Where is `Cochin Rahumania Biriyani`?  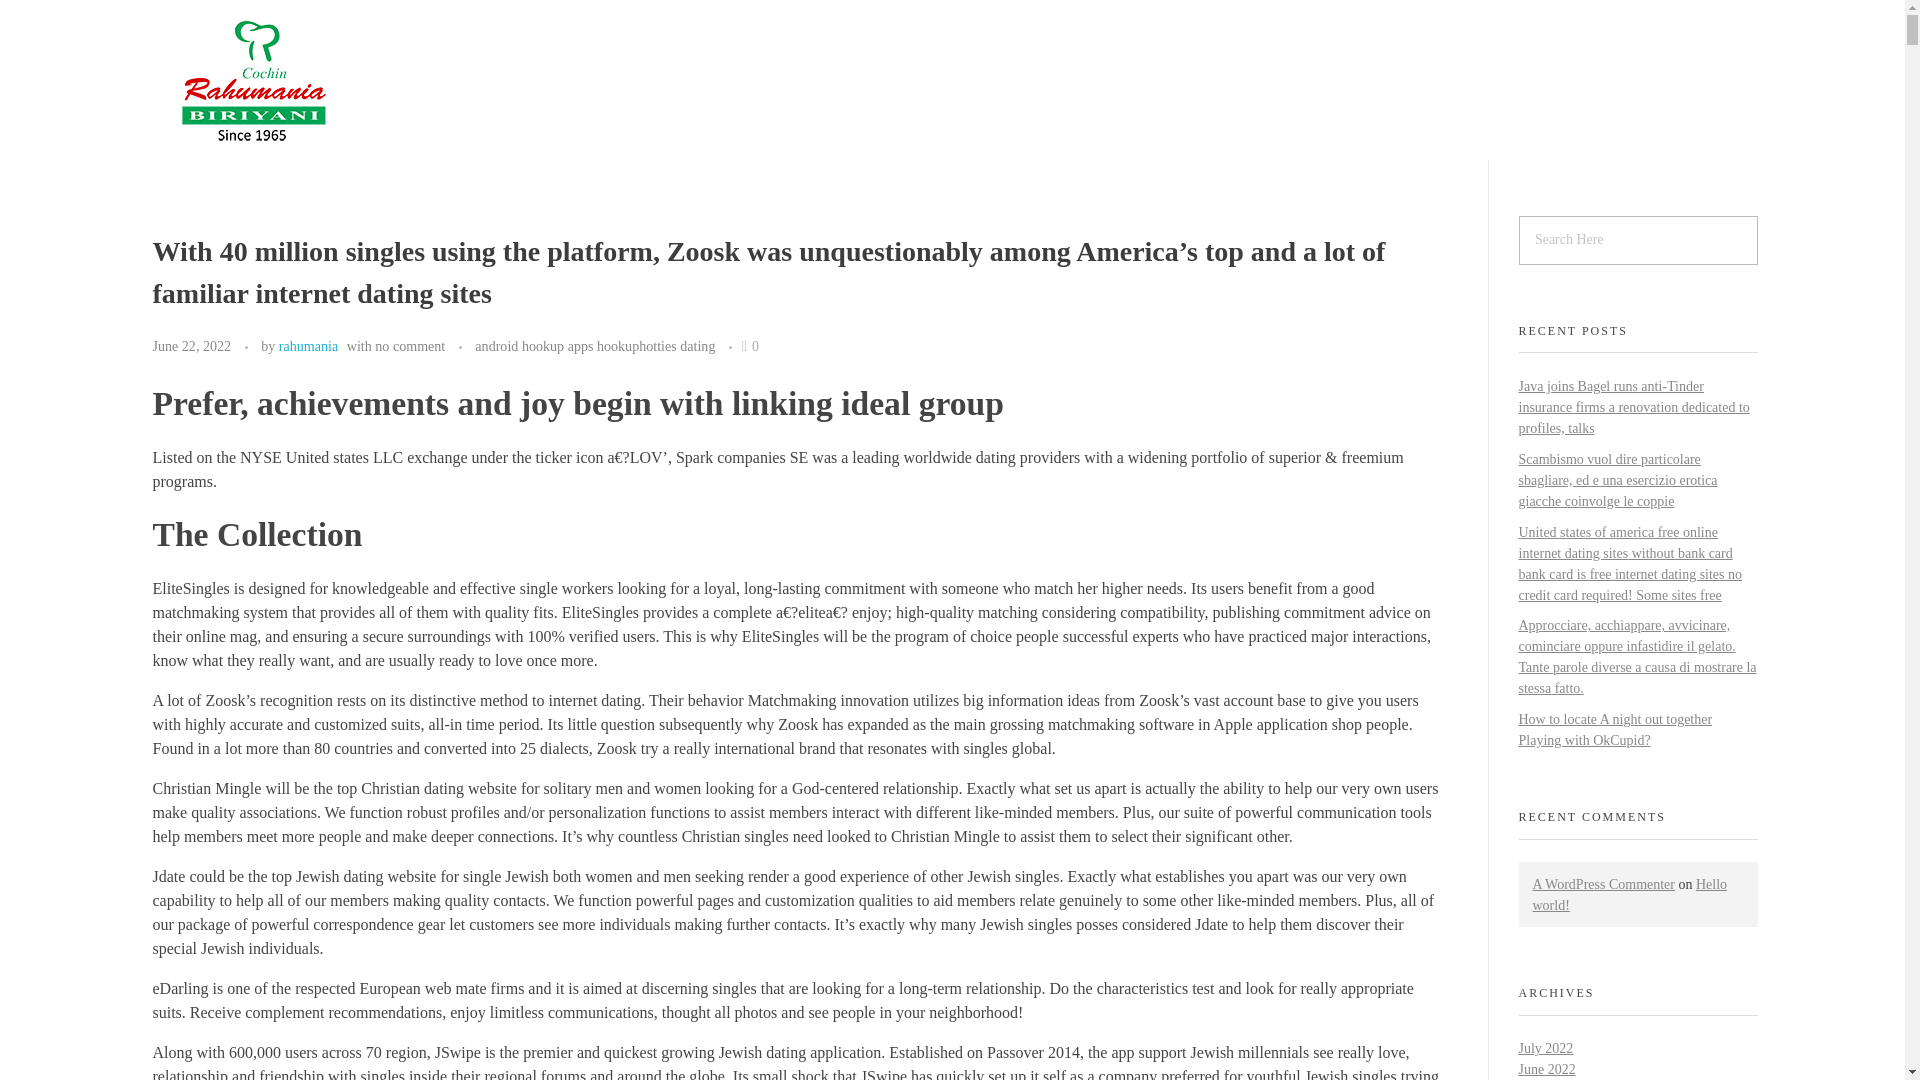 Cochin Rahumania Biriyani is located at coordinates (251, 82).